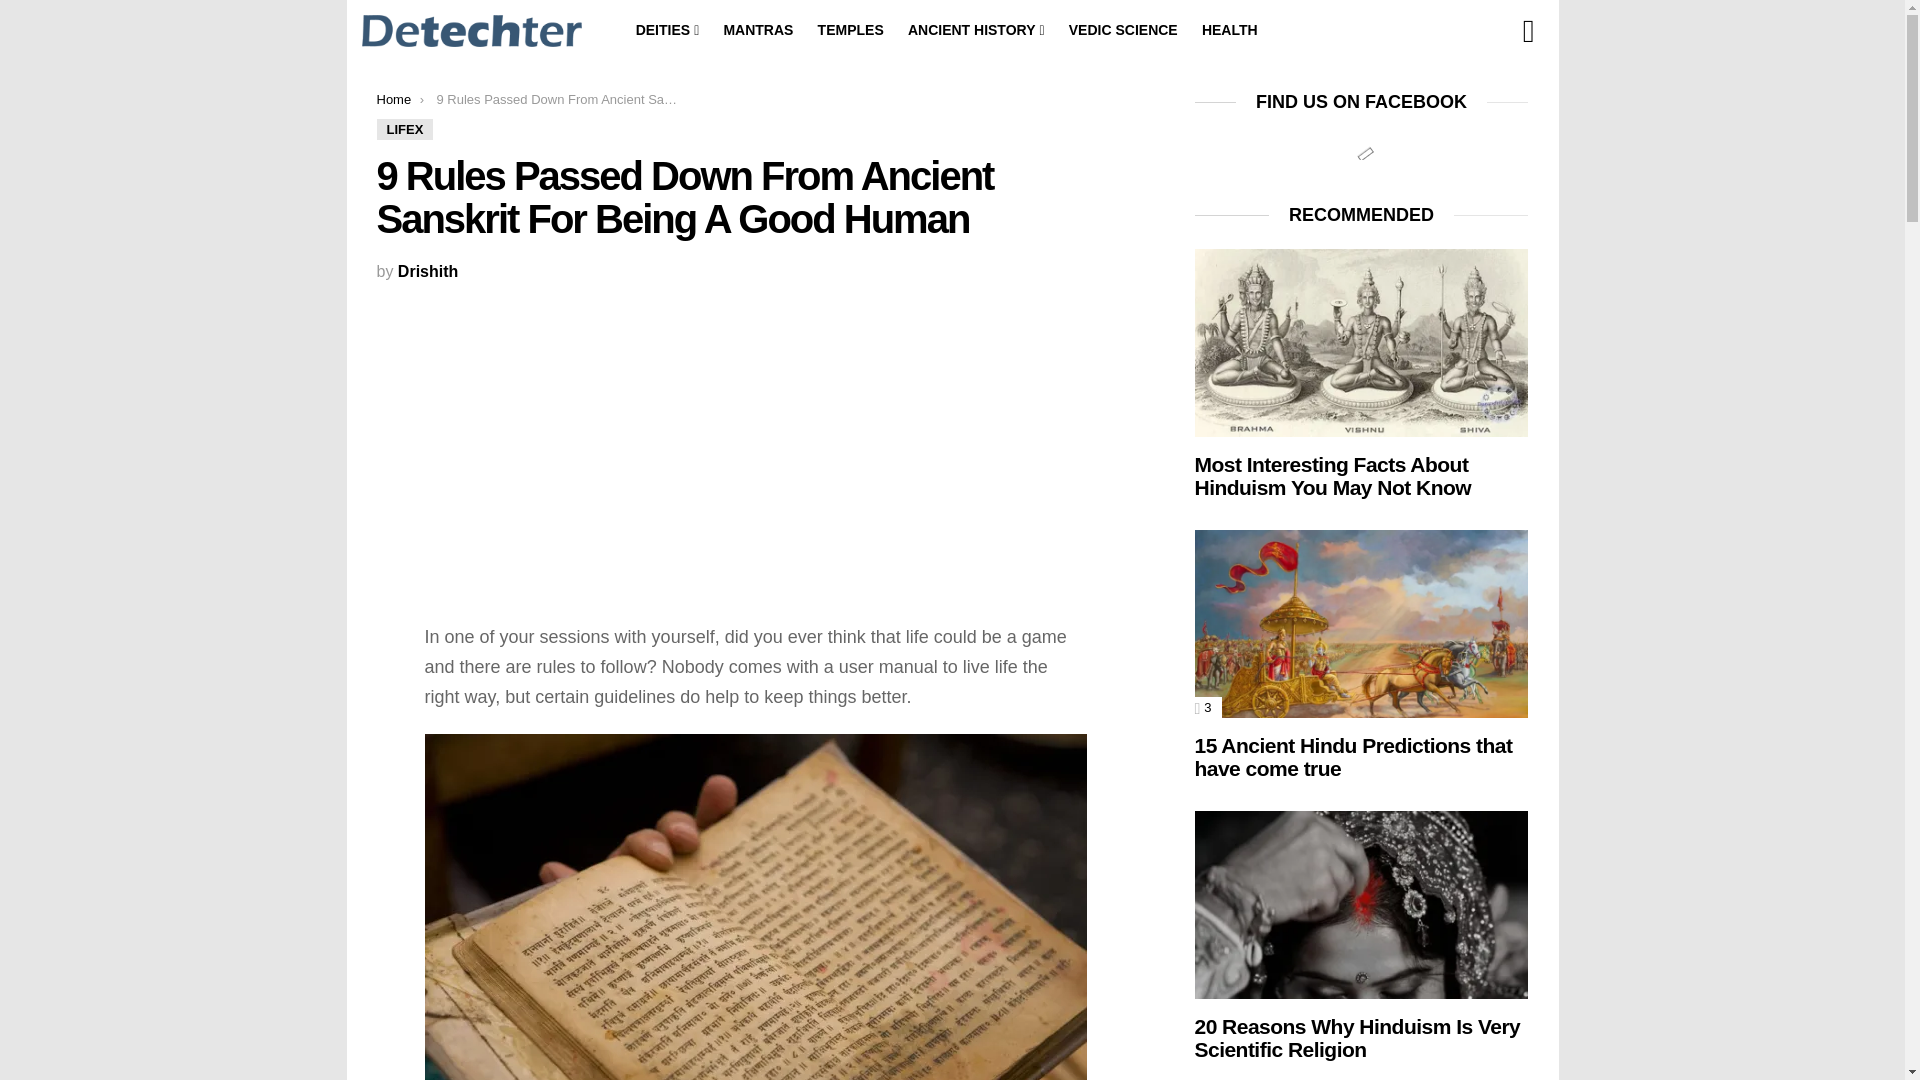  Describe the element at coordinates (1230, 30) in the screenshot. I see `HEALTH` at that location.